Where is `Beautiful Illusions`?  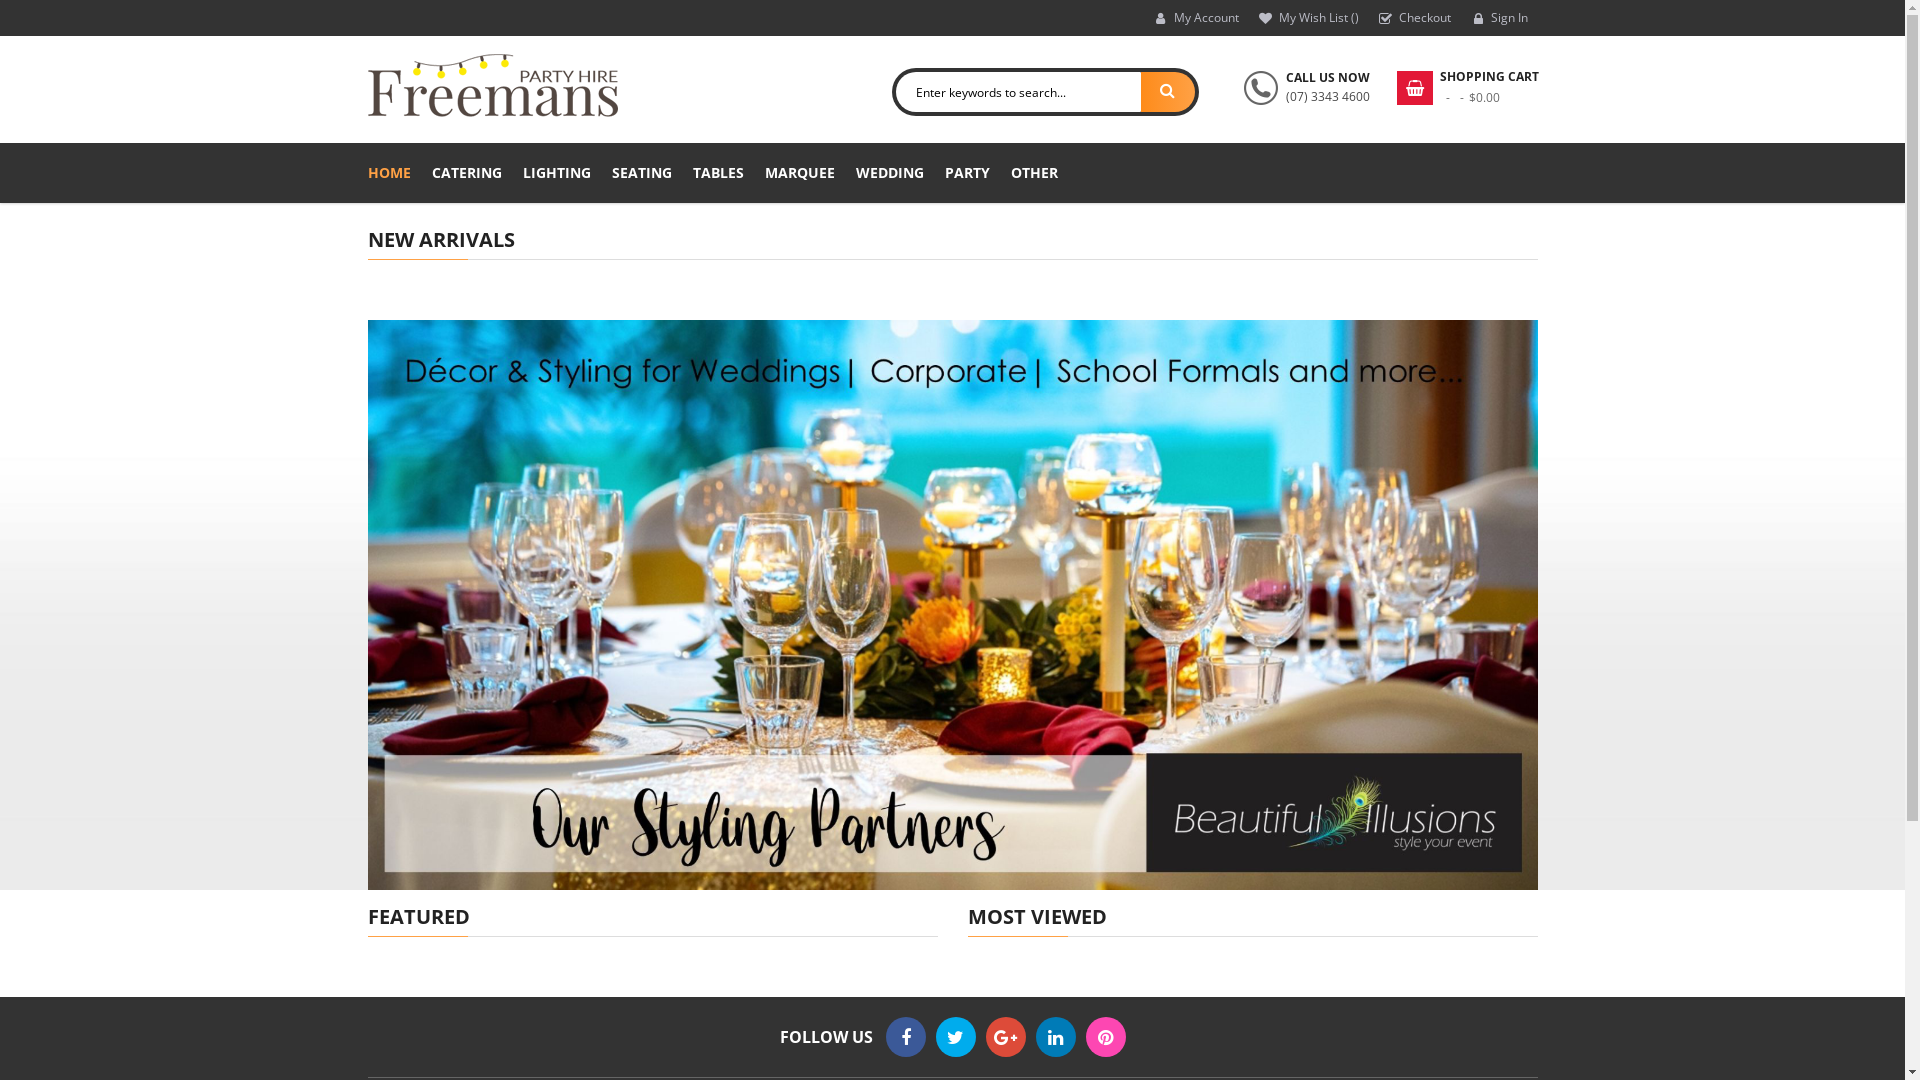 Beautiful Illusions is located at coordinates (953, 604).